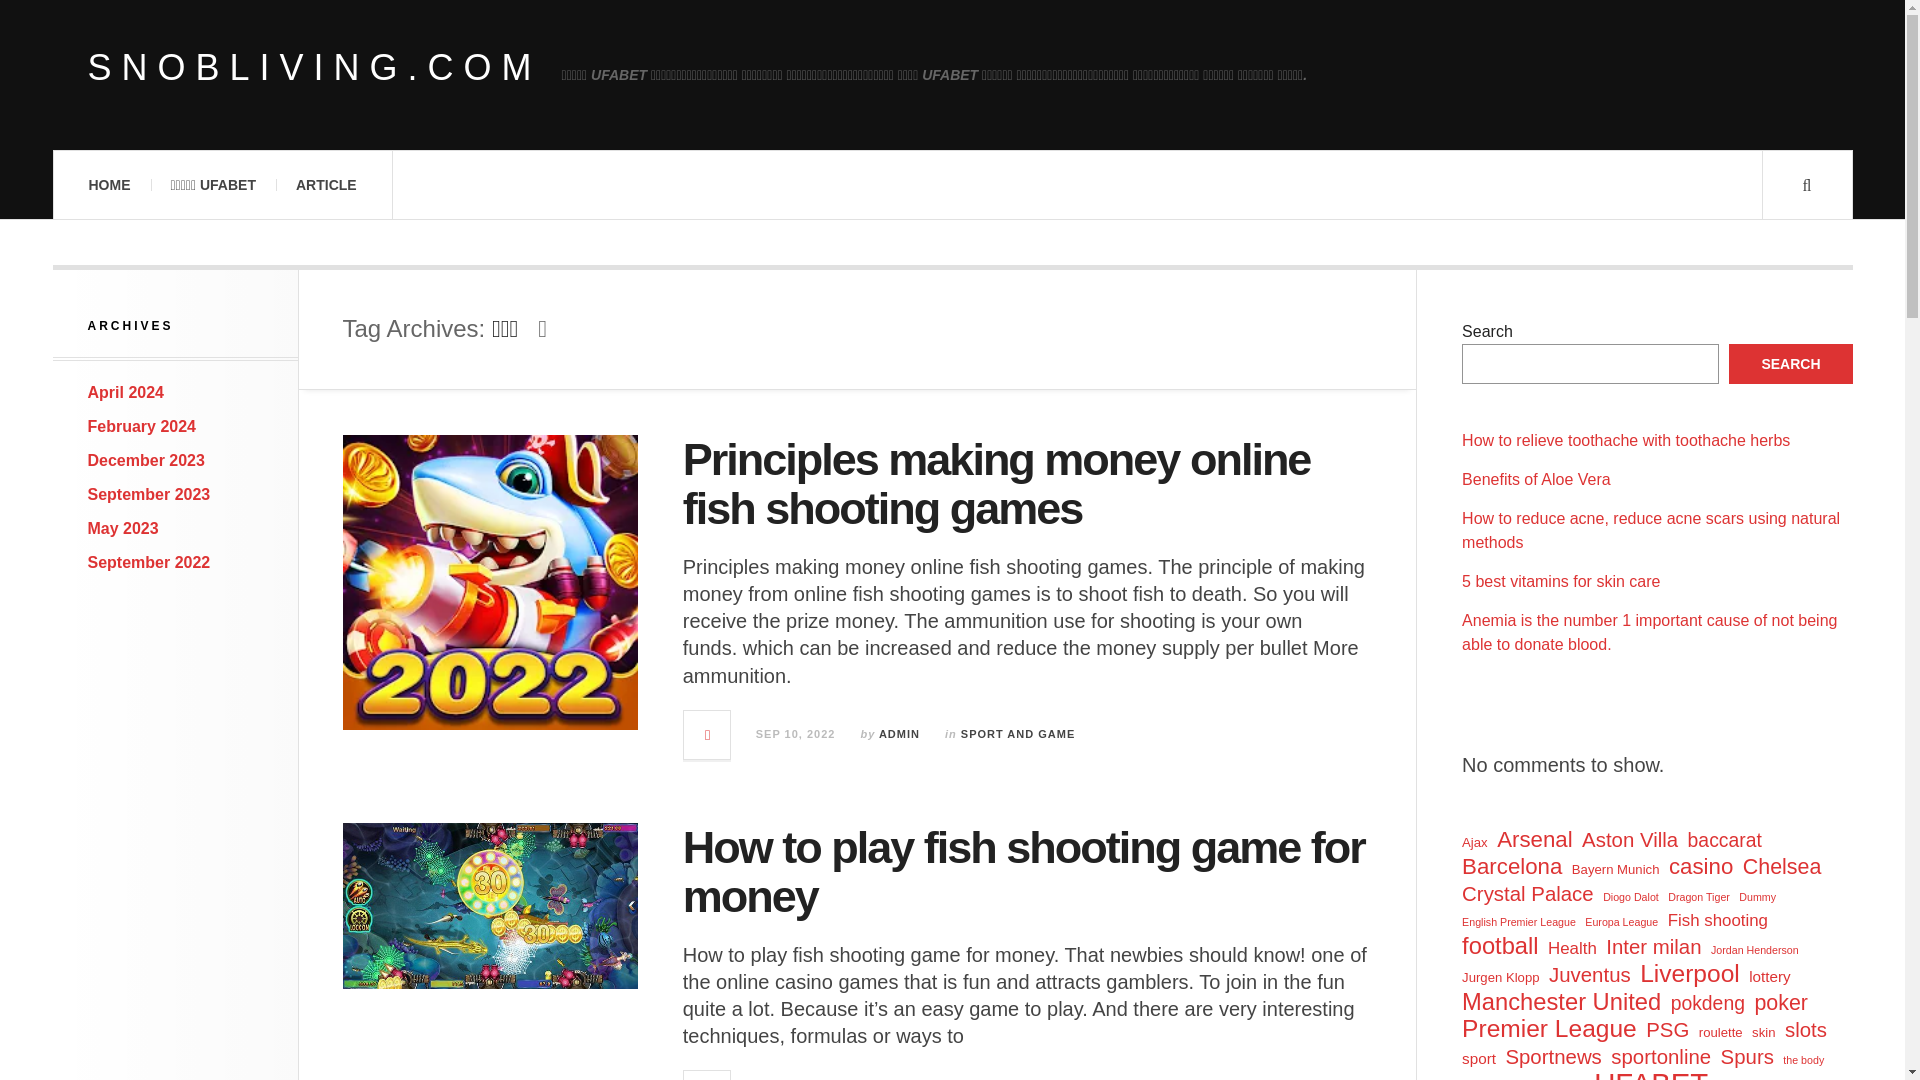  What do you see at coordinates (126, 392) in the screenshot?
I see `April 2024` at bounding box center [126, 392].